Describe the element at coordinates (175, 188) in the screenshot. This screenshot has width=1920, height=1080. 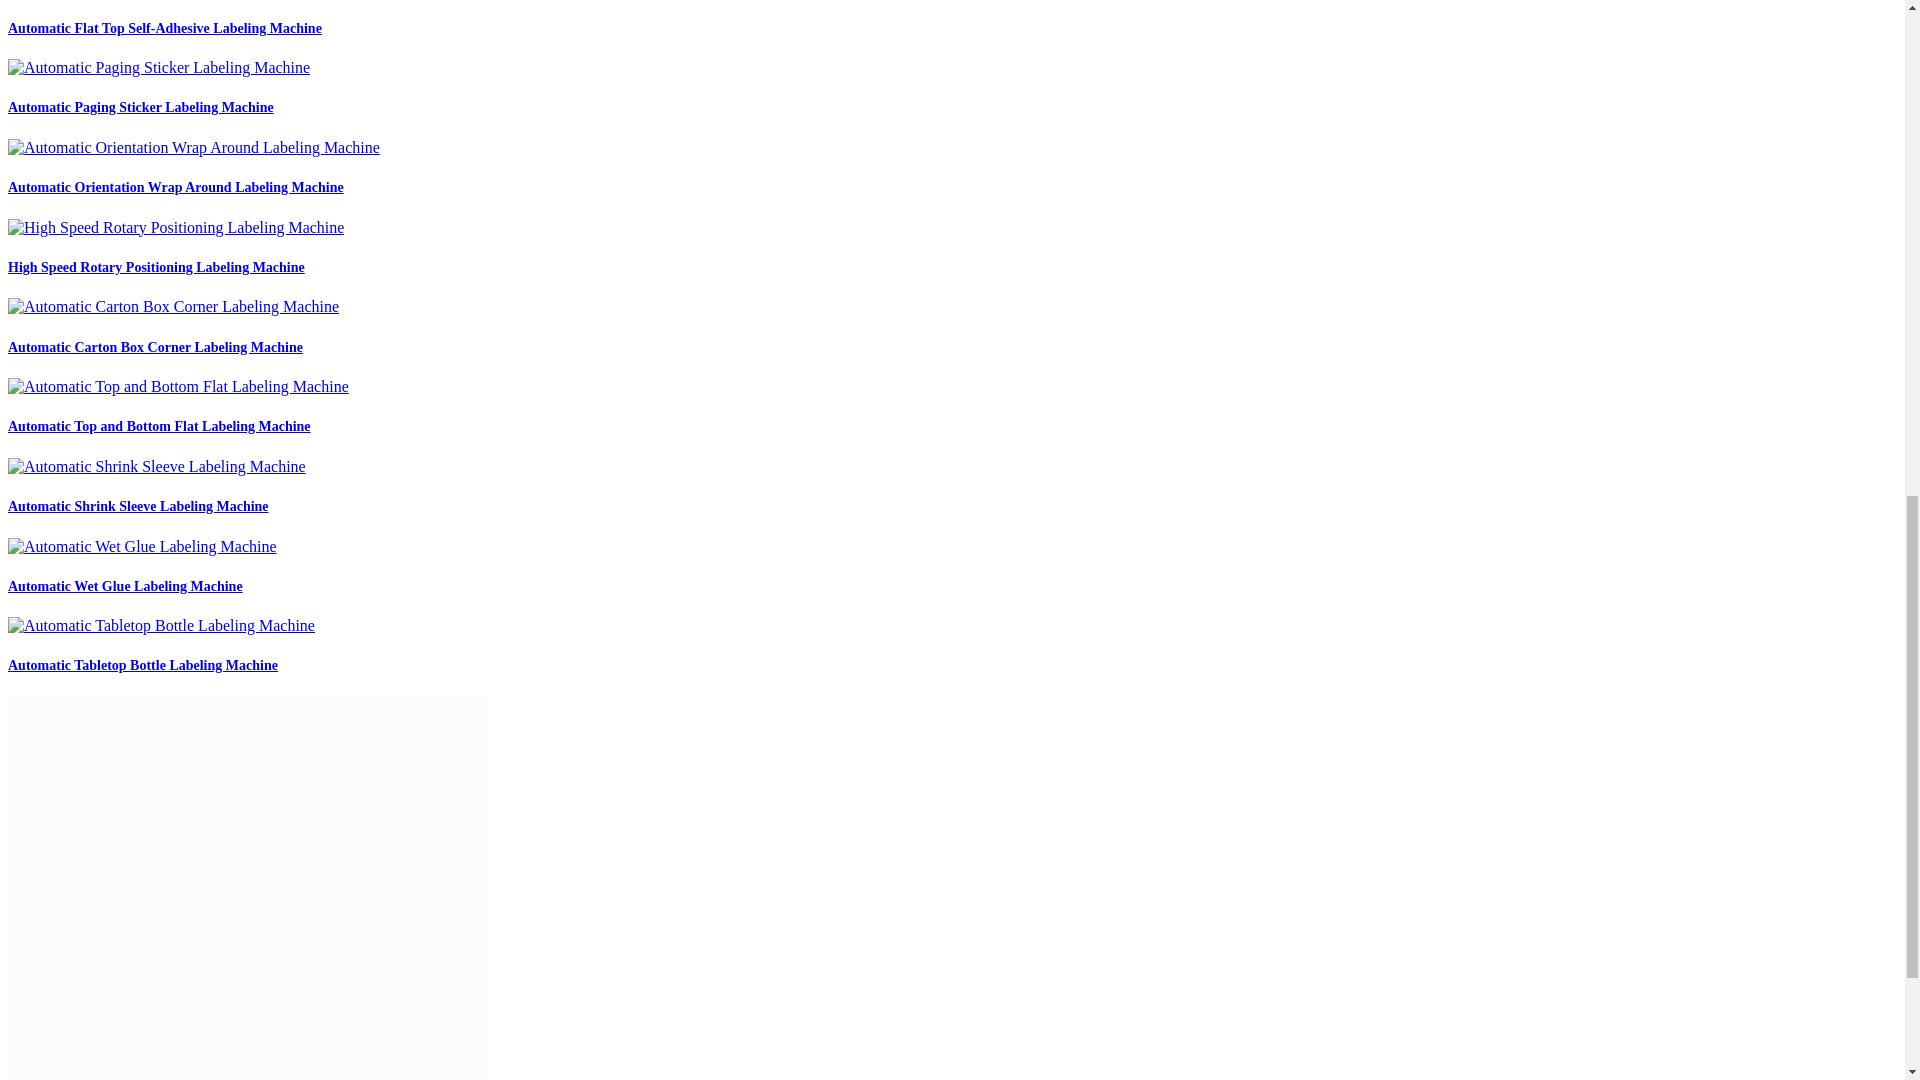
I see `Automatic Orientation Wrap Around Labeling Machine` at that location.